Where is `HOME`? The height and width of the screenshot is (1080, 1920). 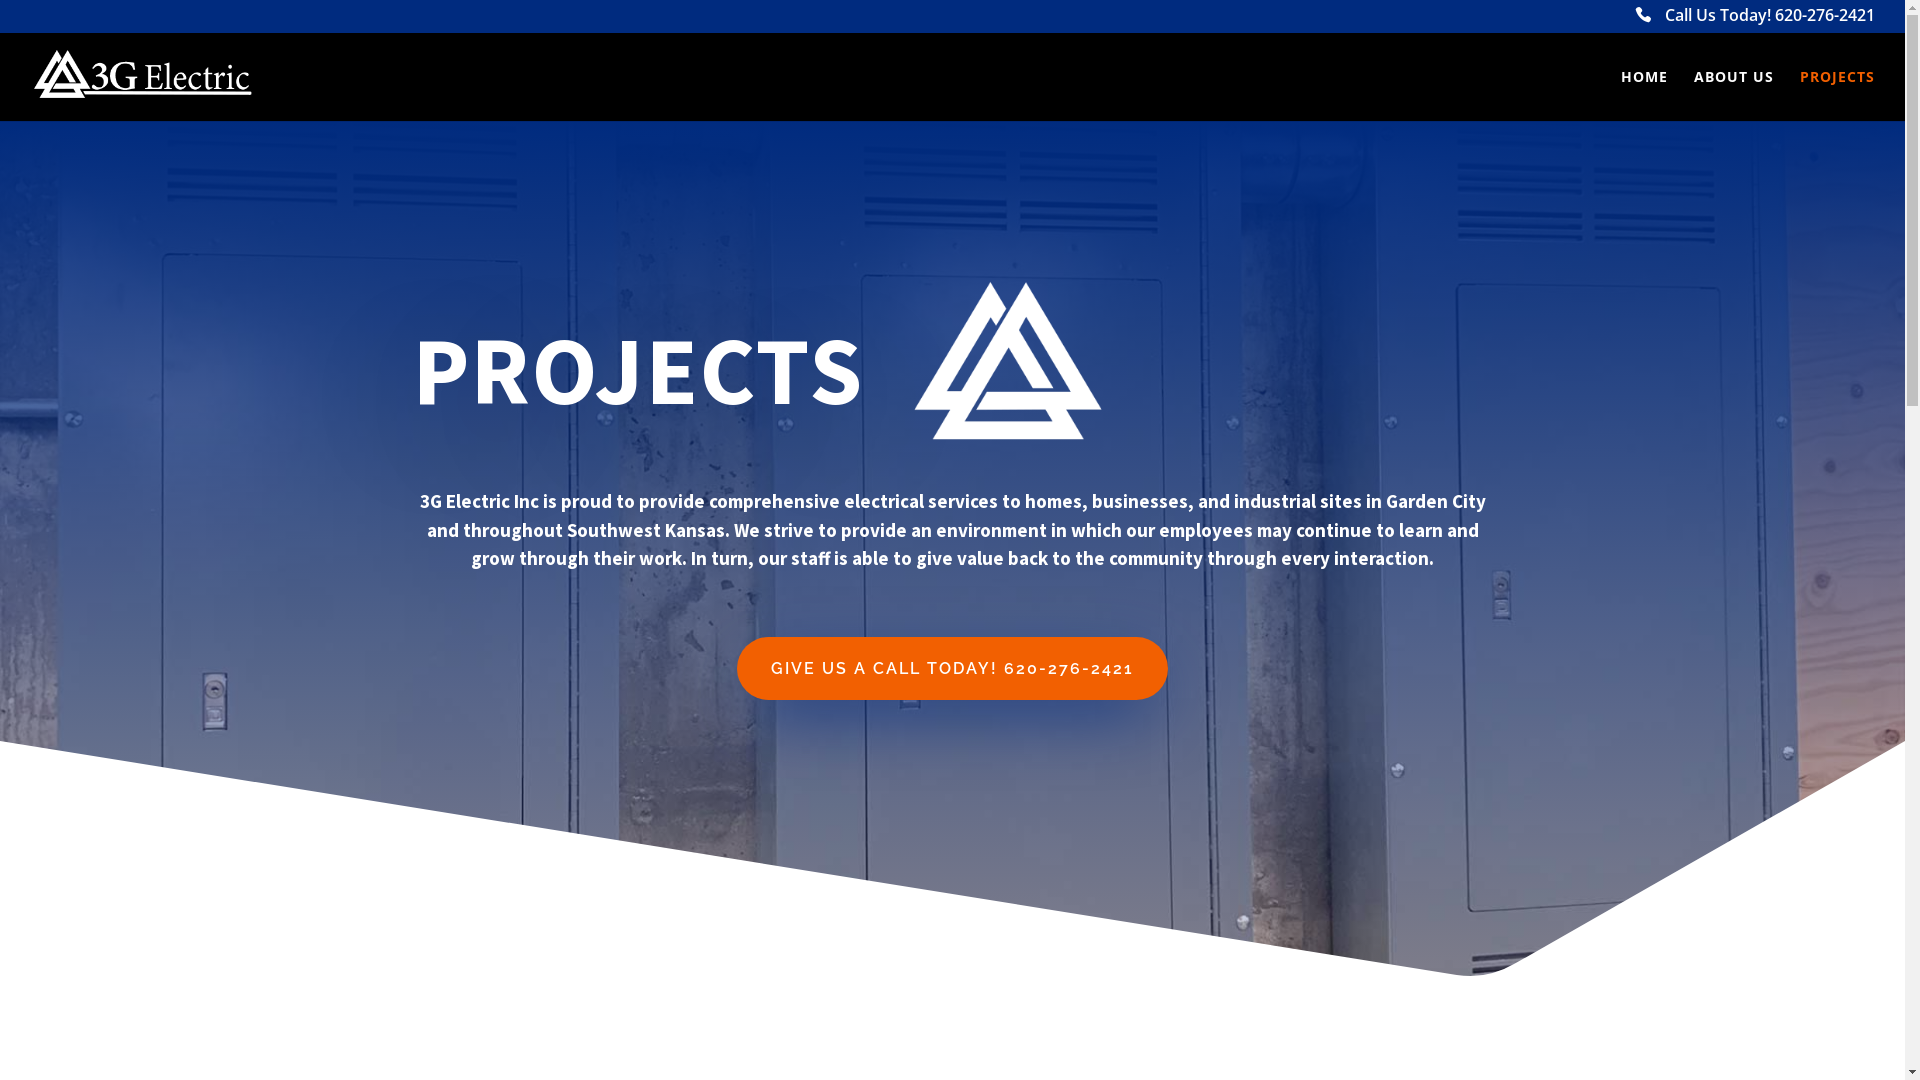 HOME is located at coordinates (1644, 96).